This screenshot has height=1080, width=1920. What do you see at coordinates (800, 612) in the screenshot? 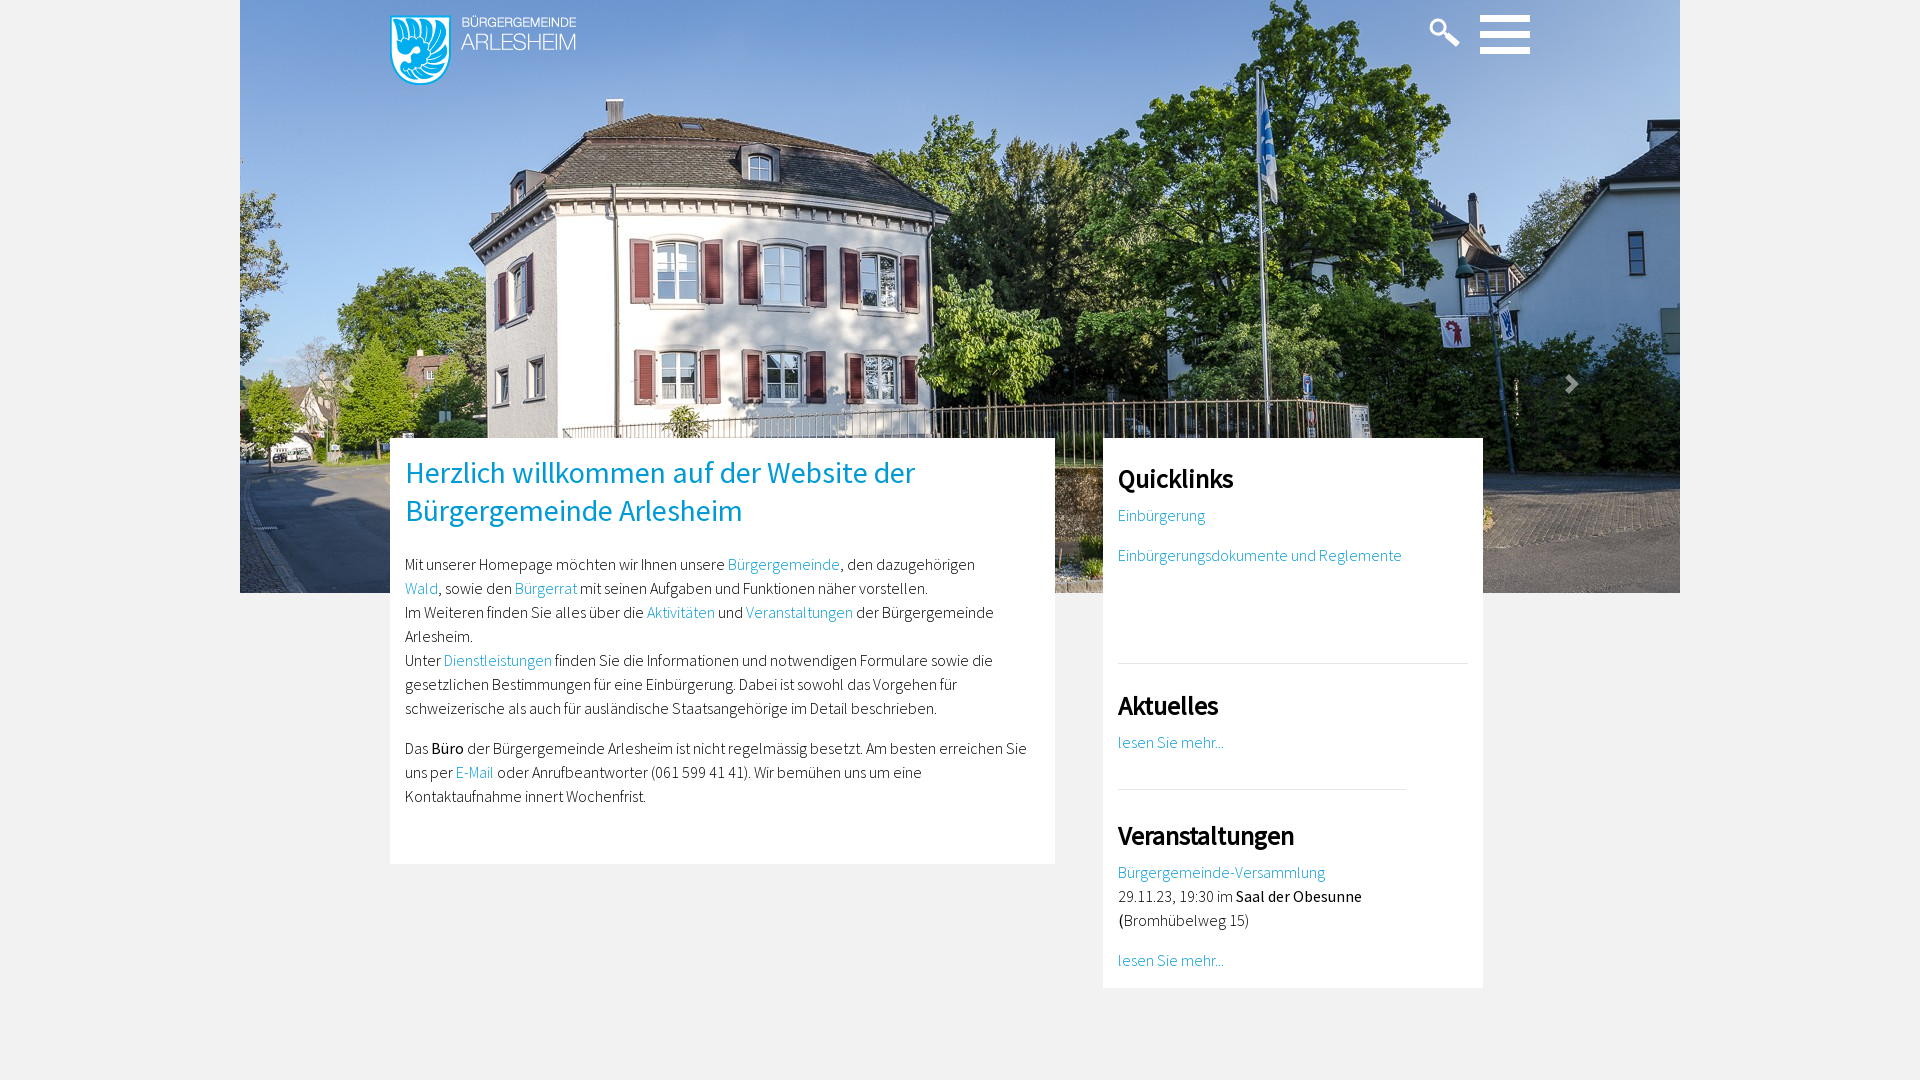
I see `Veranstaltungen` at bounding box center [800, 612].